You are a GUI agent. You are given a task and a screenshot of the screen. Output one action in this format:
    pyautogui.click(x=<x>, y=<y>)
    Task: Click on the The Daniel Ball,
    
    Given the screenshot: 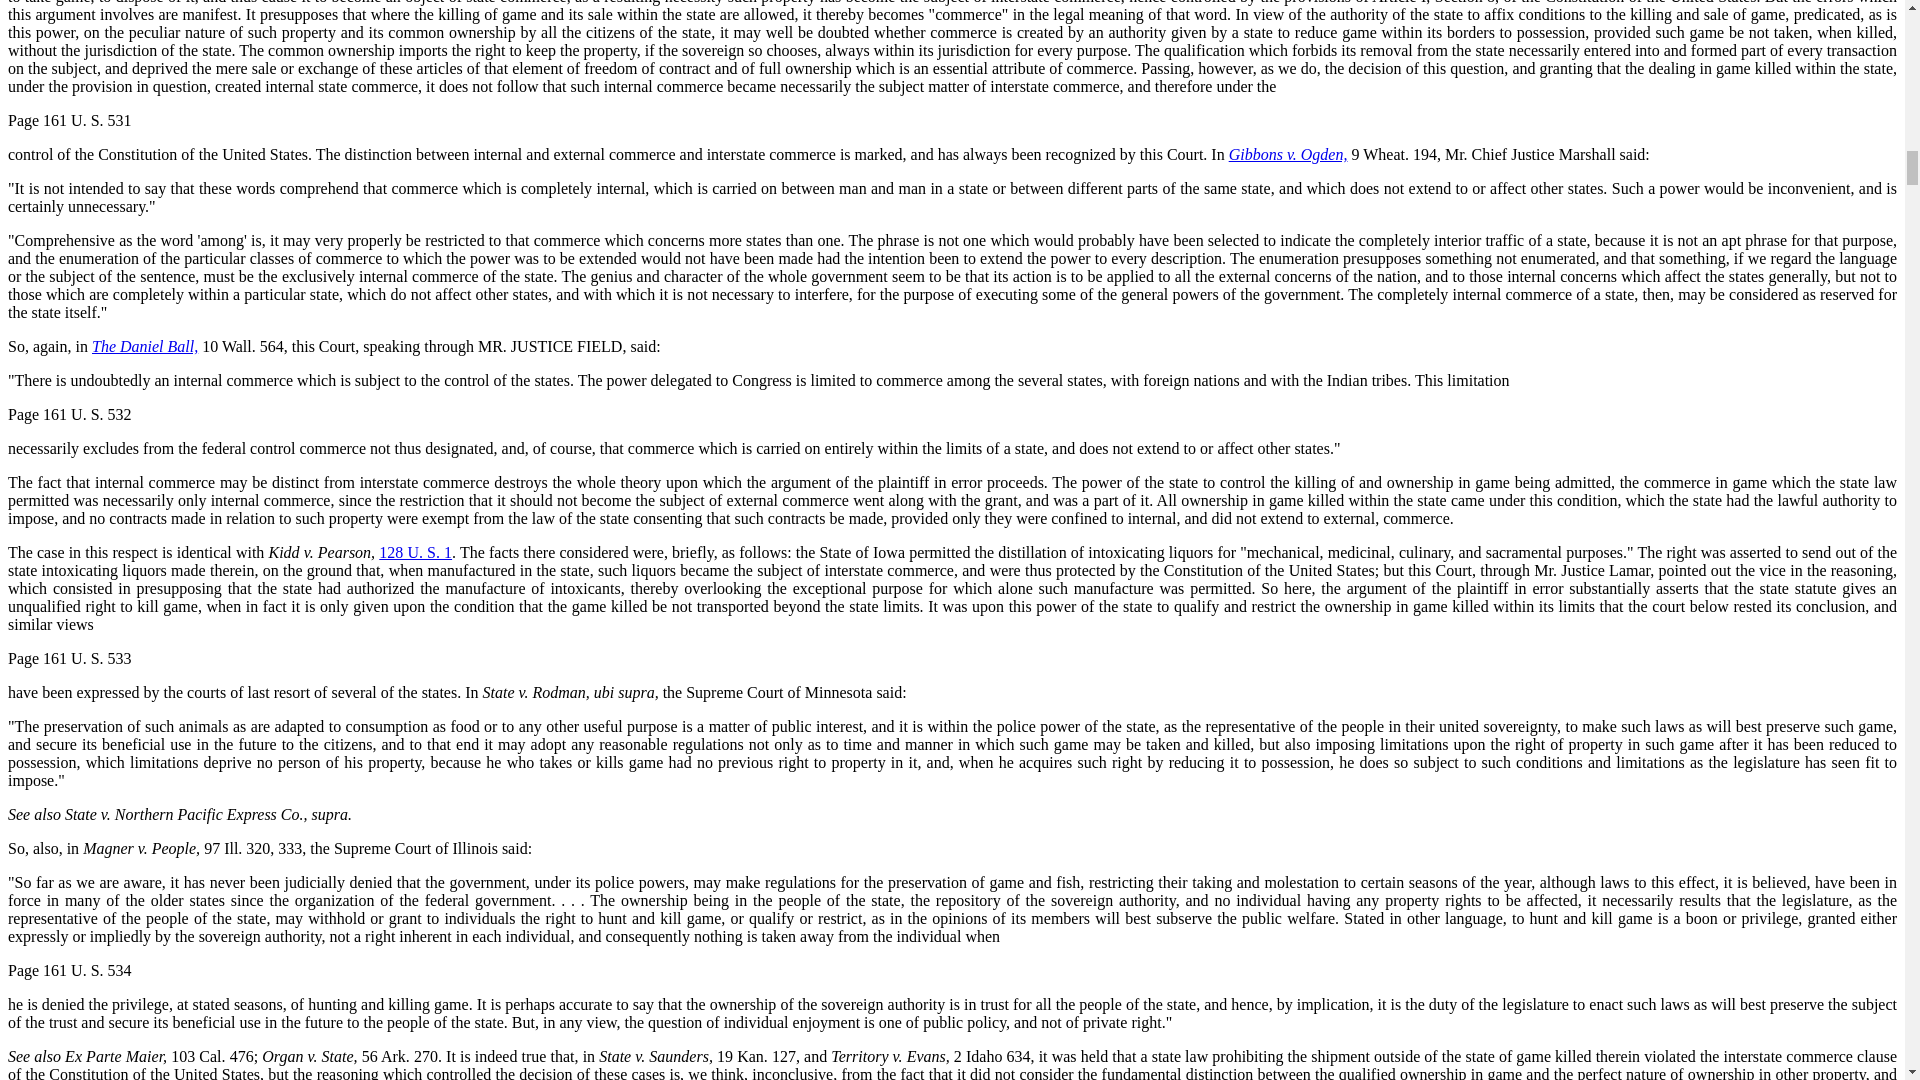 What is the action you would take?
    pyautogui.click(x=144, y=346)
    